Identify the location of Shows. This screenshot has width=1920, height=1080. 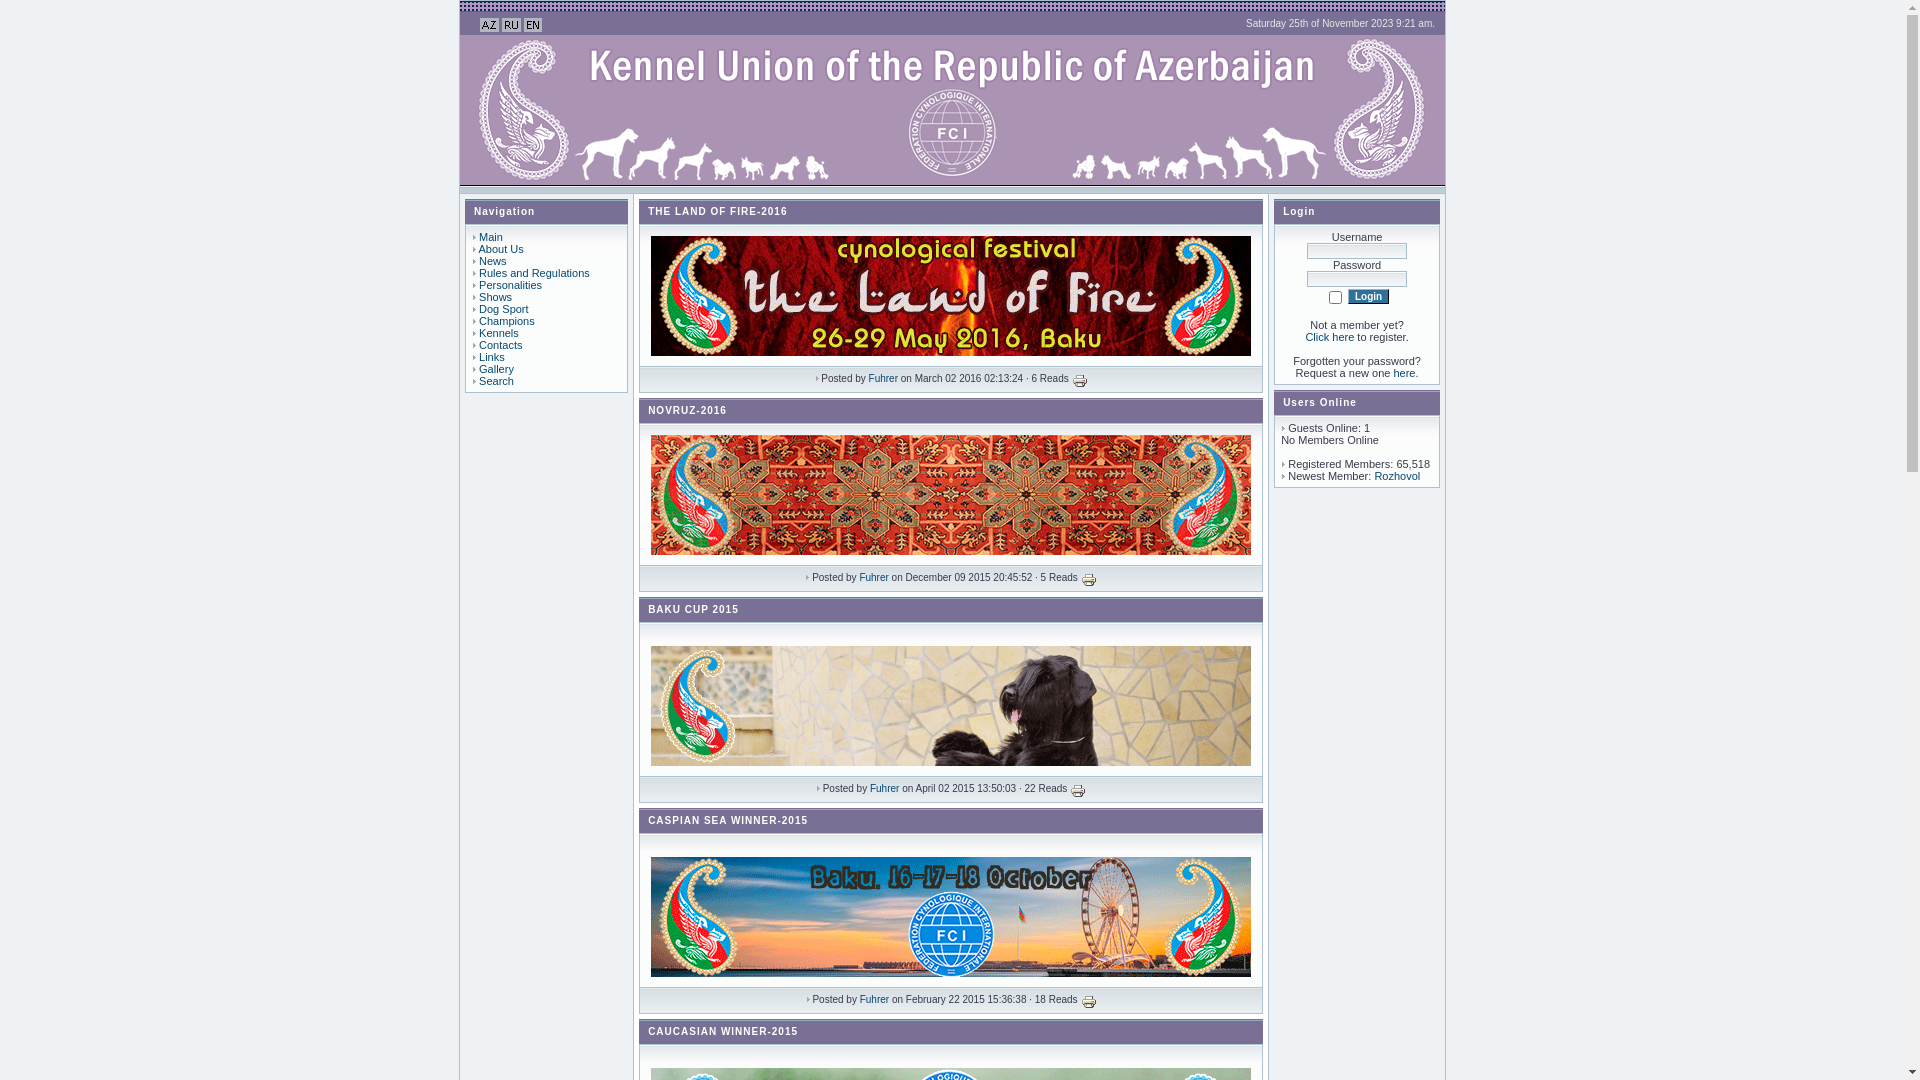
(496, 297).